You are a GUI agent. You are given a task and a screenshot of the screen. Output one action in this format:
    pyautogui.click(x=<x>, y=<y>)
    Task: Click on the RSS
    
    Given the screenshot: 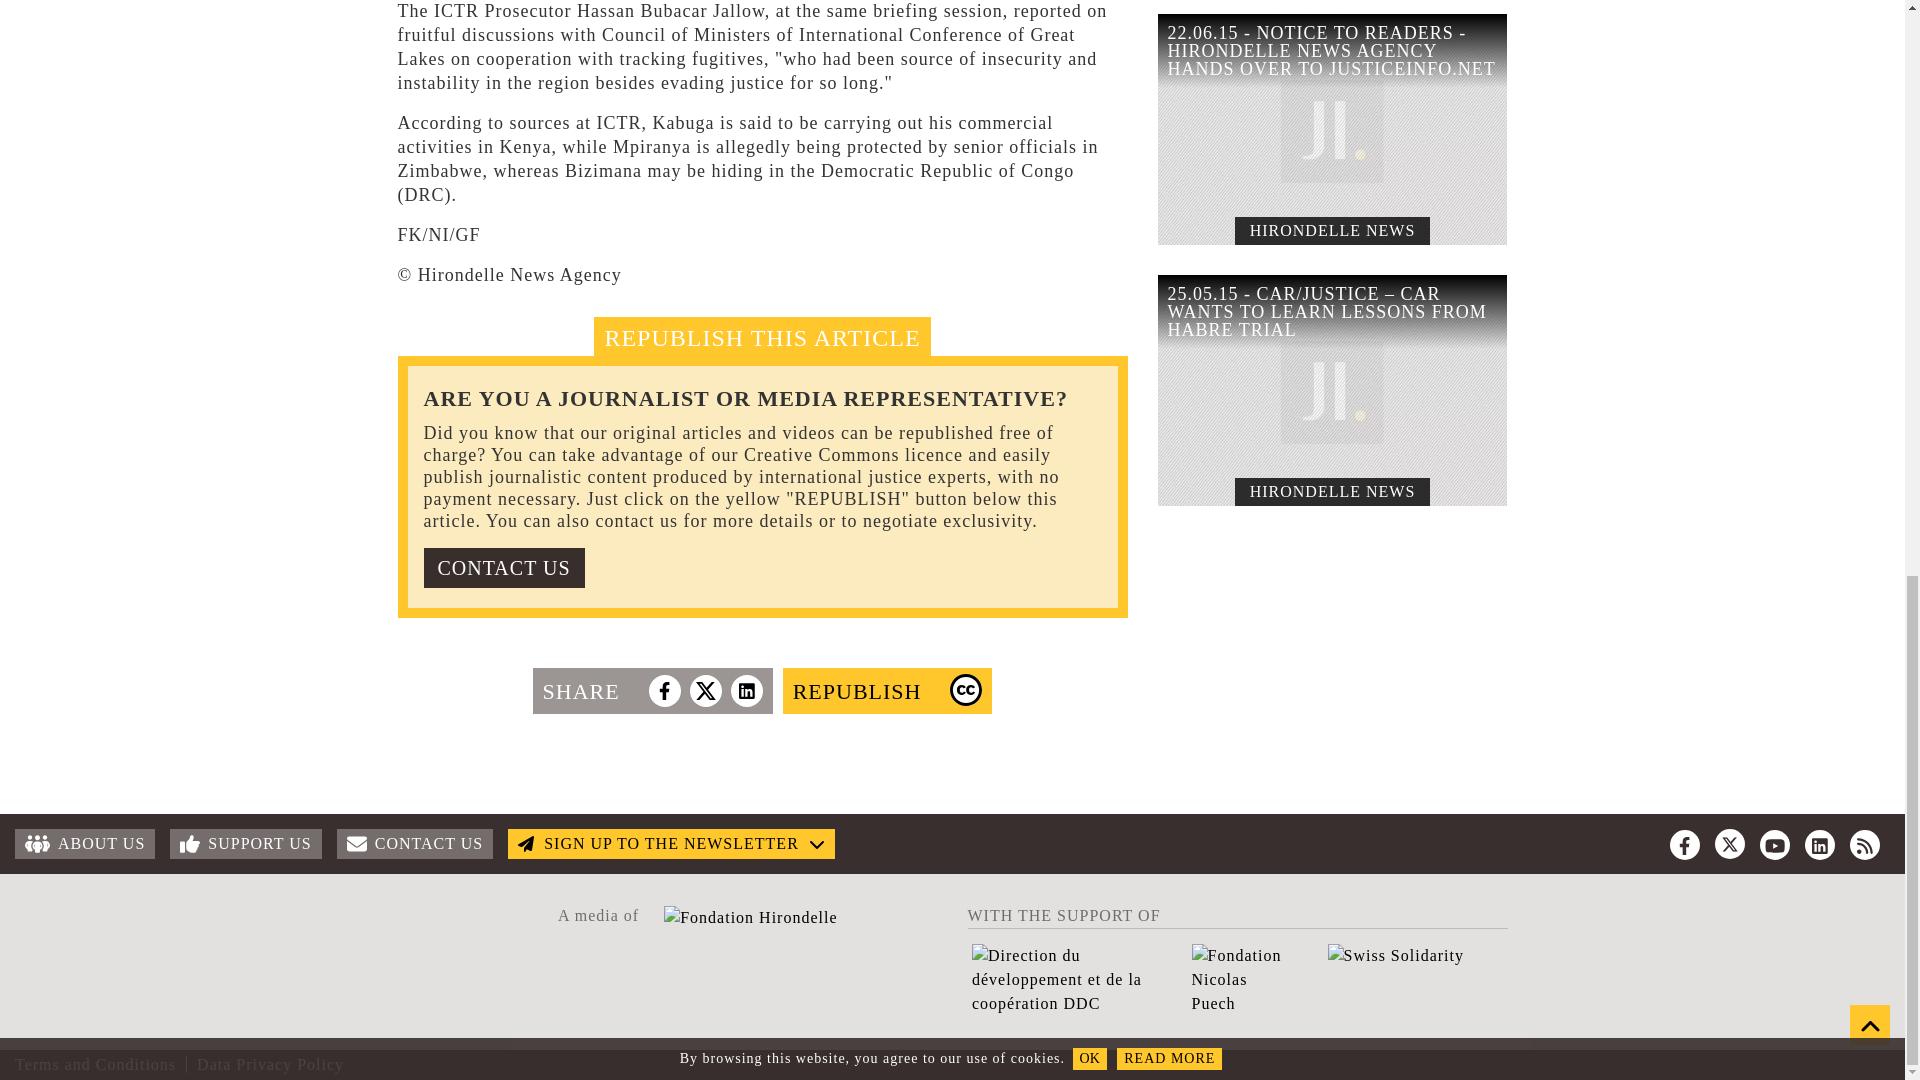 What is the action you would take?
    pyautogui.click(x=1864, y=844)
    